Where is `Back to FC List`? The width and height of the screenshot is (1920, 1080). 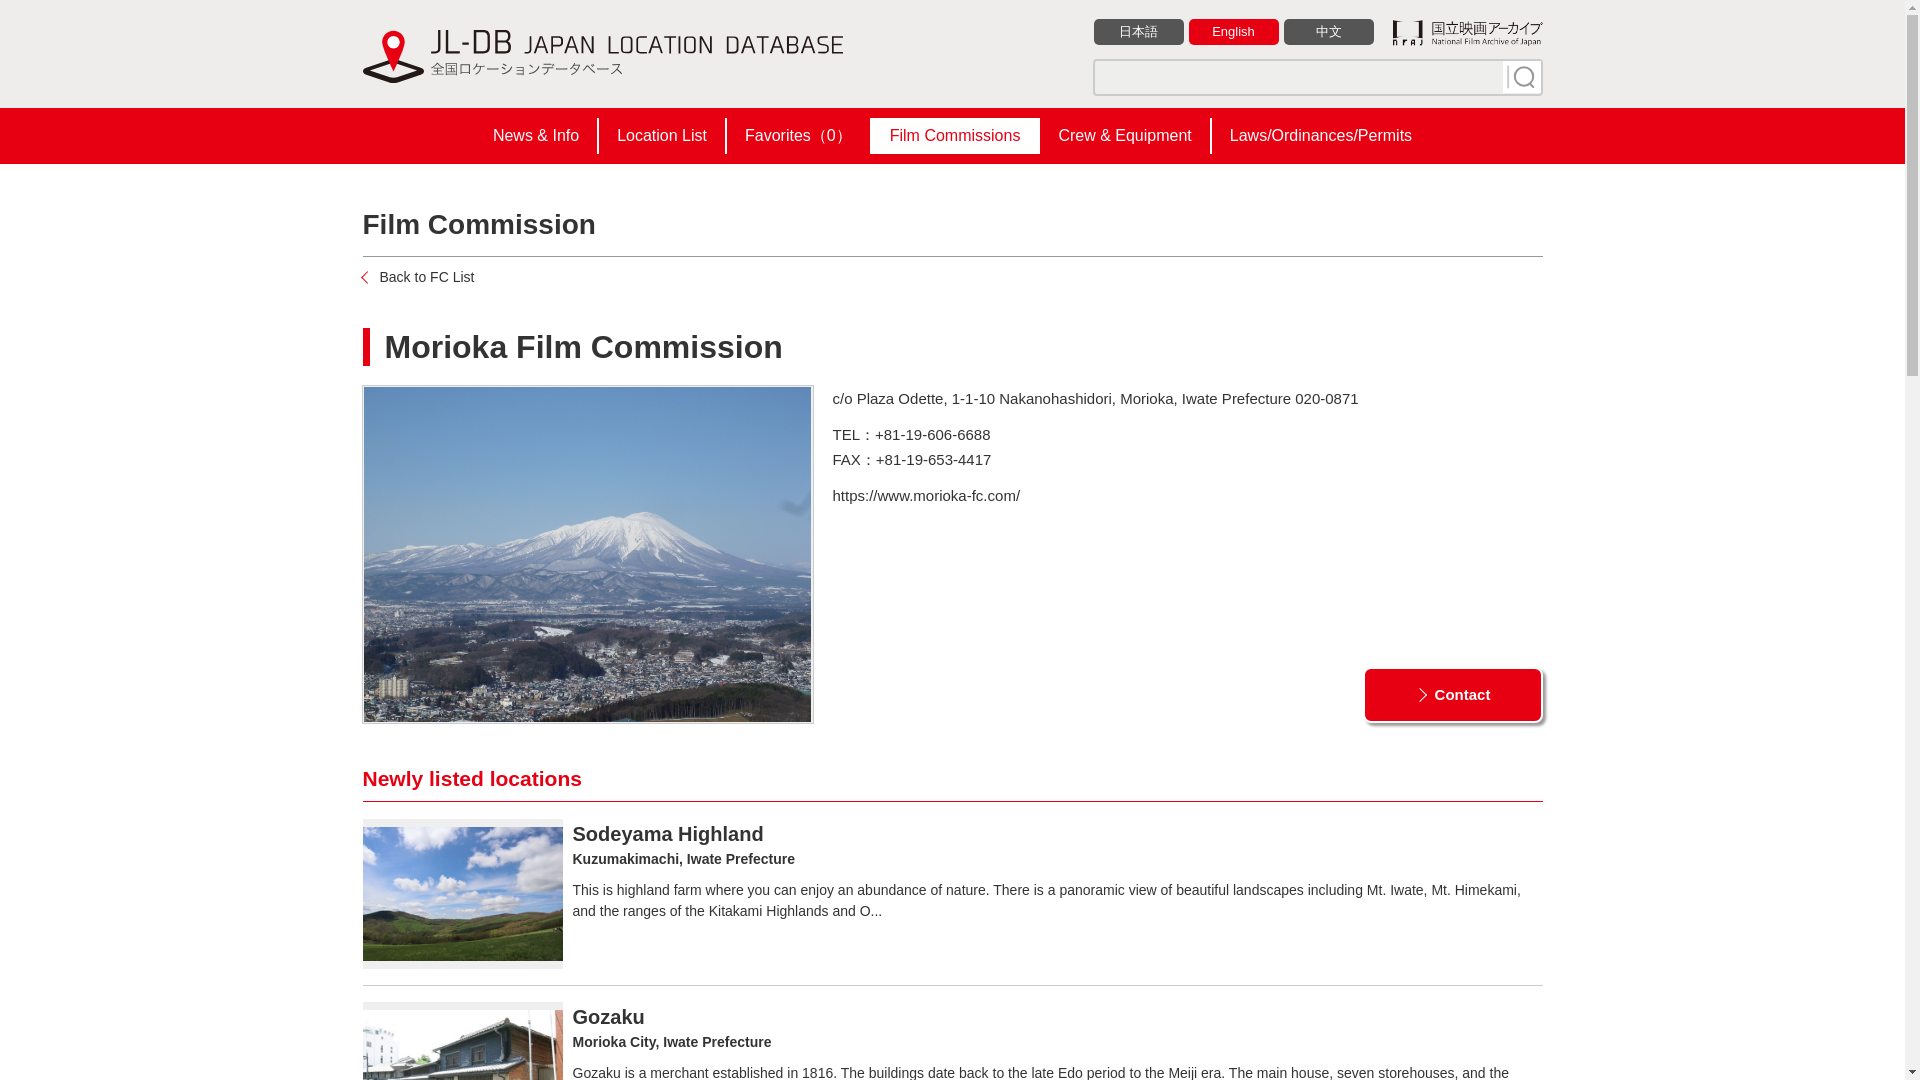 Back to FC List is located at coordinates (418, 276).